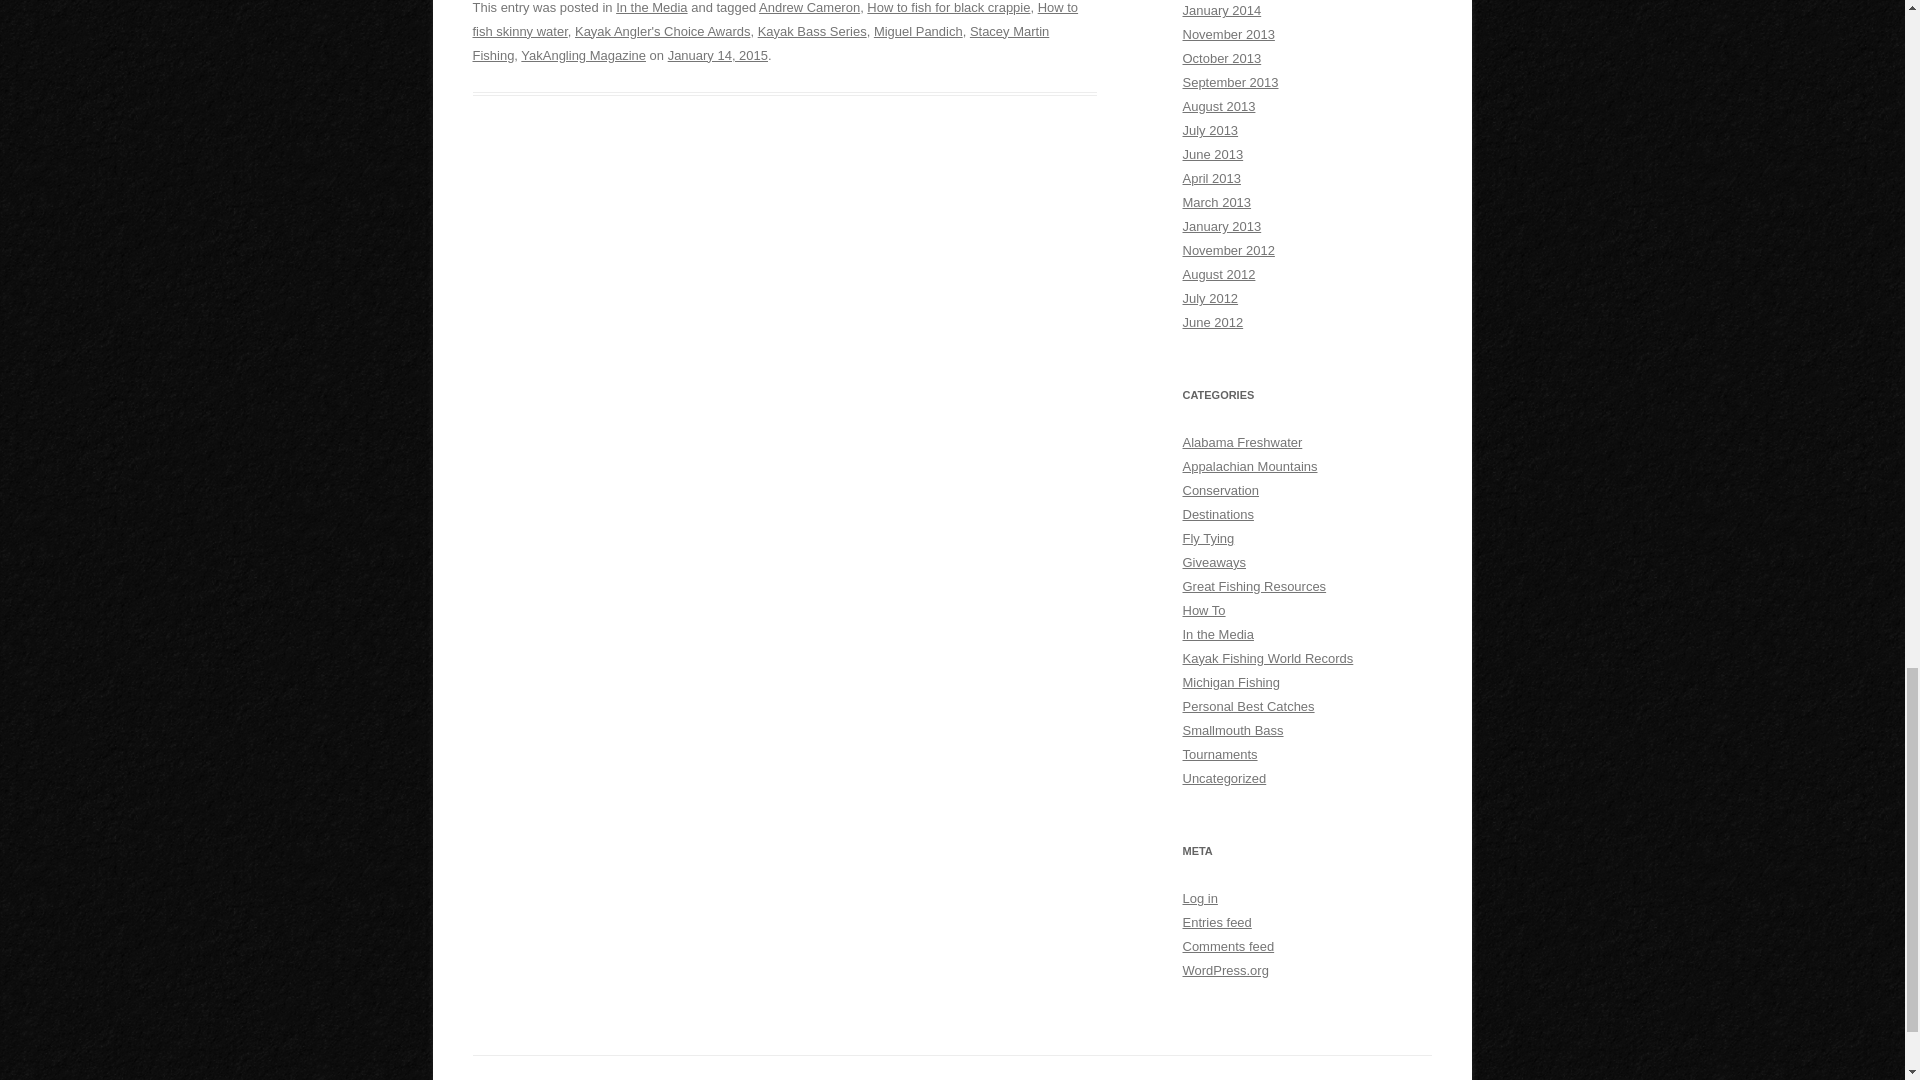 Image resolution: width=1920 pixels, height=1080 pixels. Describe the element at coordinates (718, 54) in the screenshot. I see `January 14, 2015` at that location.